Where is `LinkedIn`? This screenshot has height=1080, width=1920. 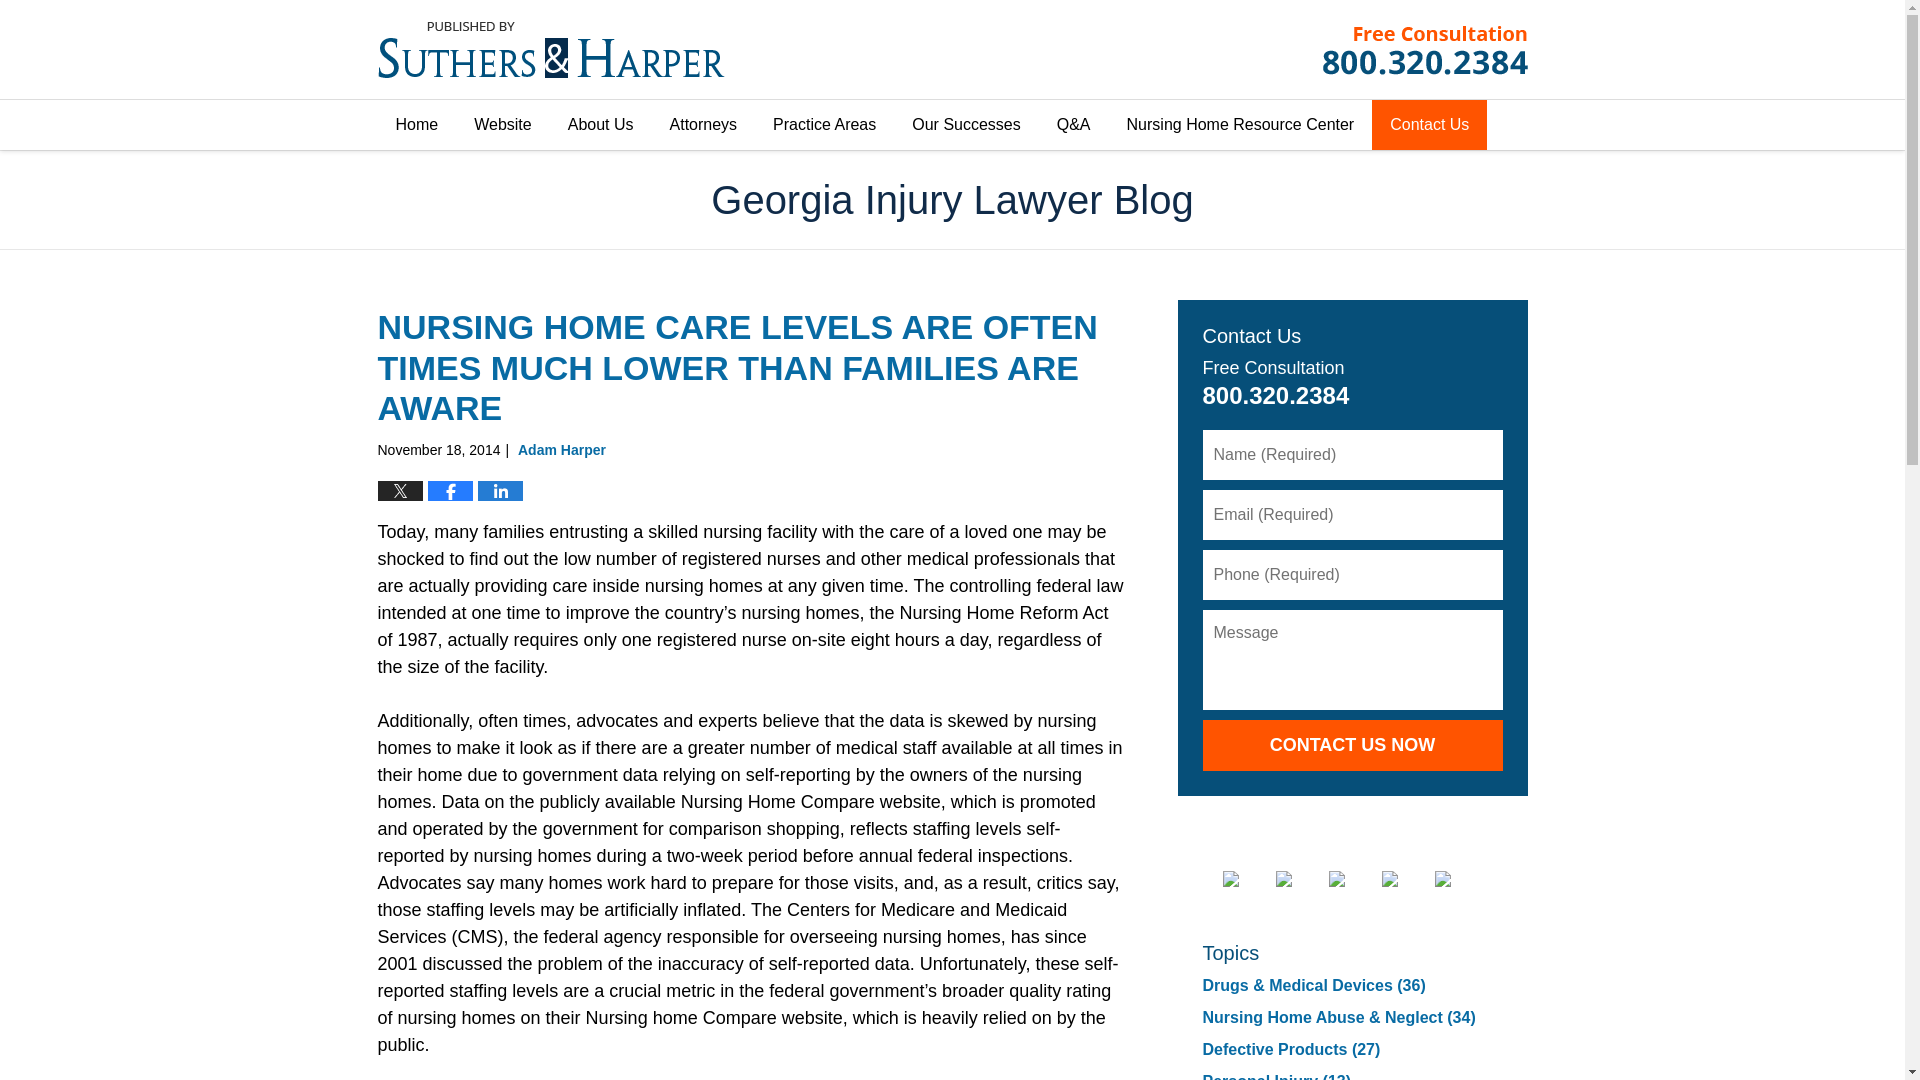
LinkedIn is located at coordinates (1352, 878).